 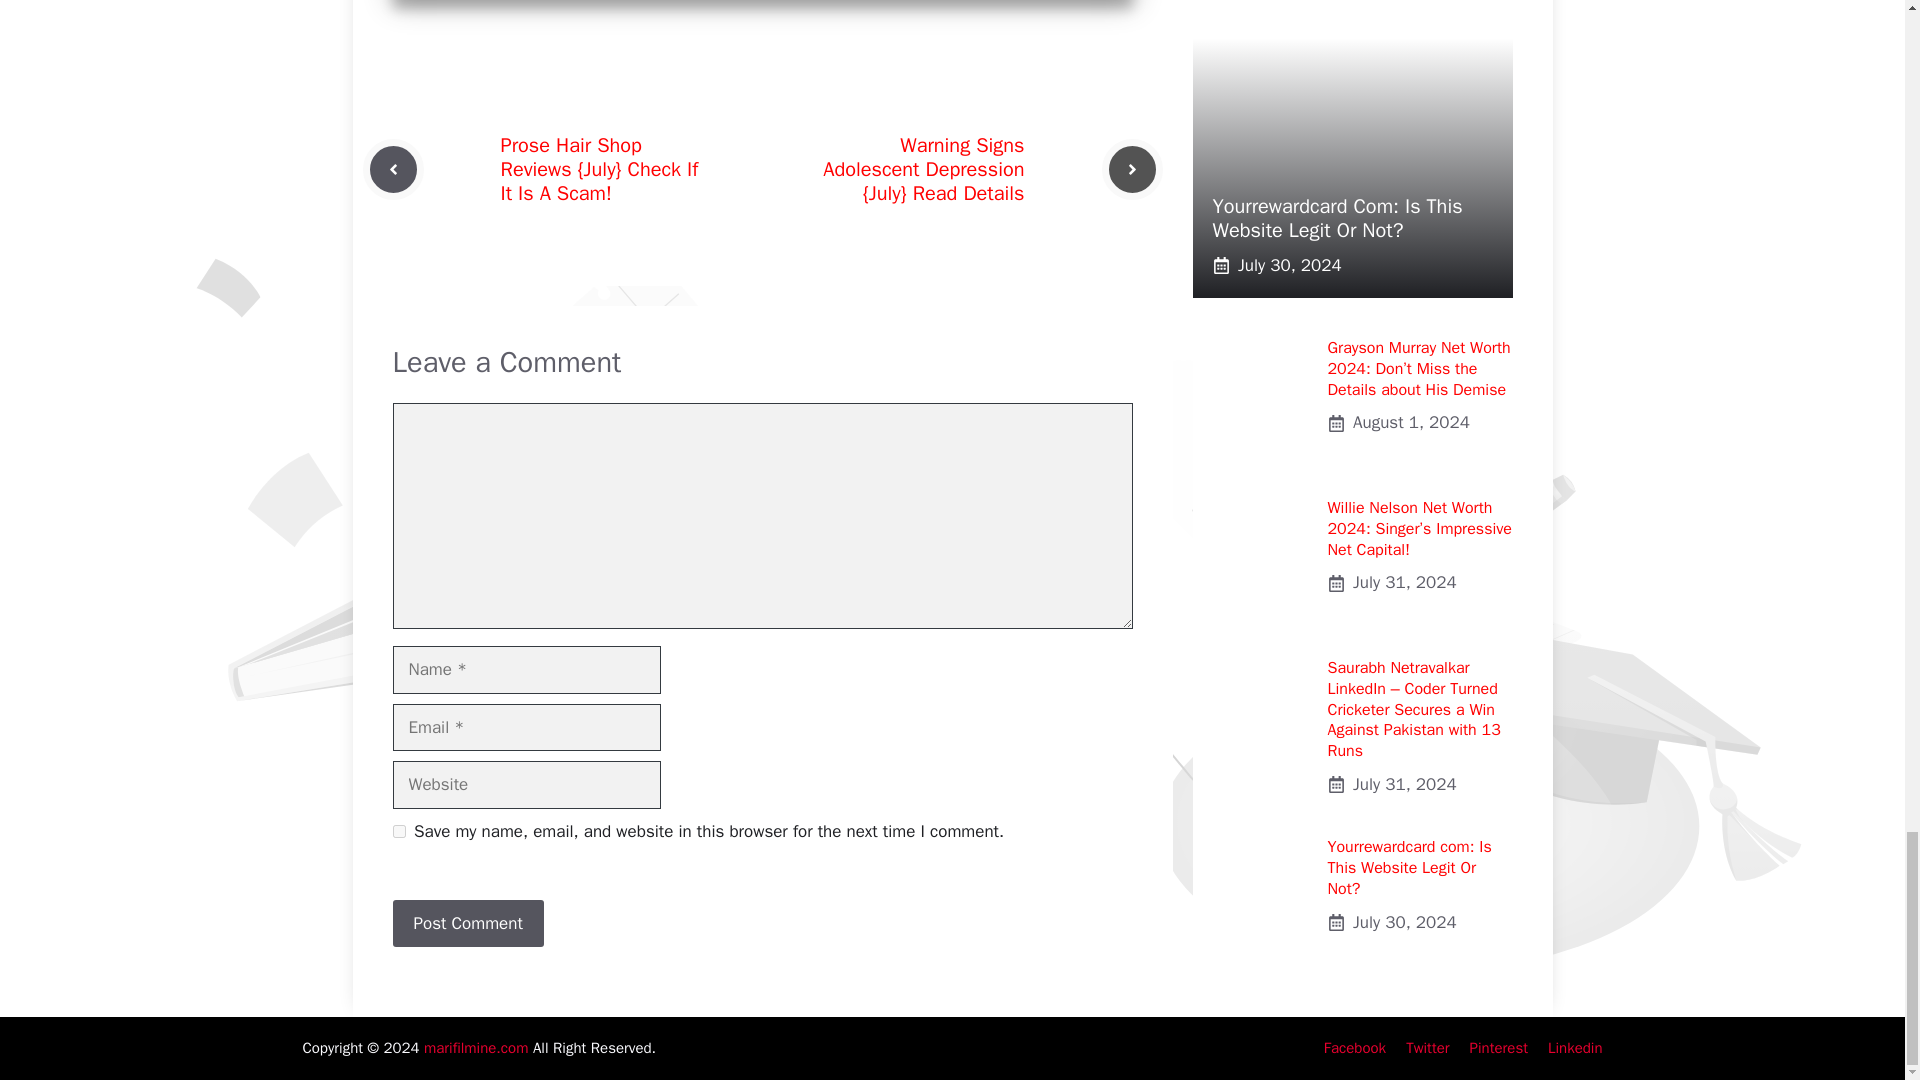 I want to click on Post Comment, so click(x=467, y=924).